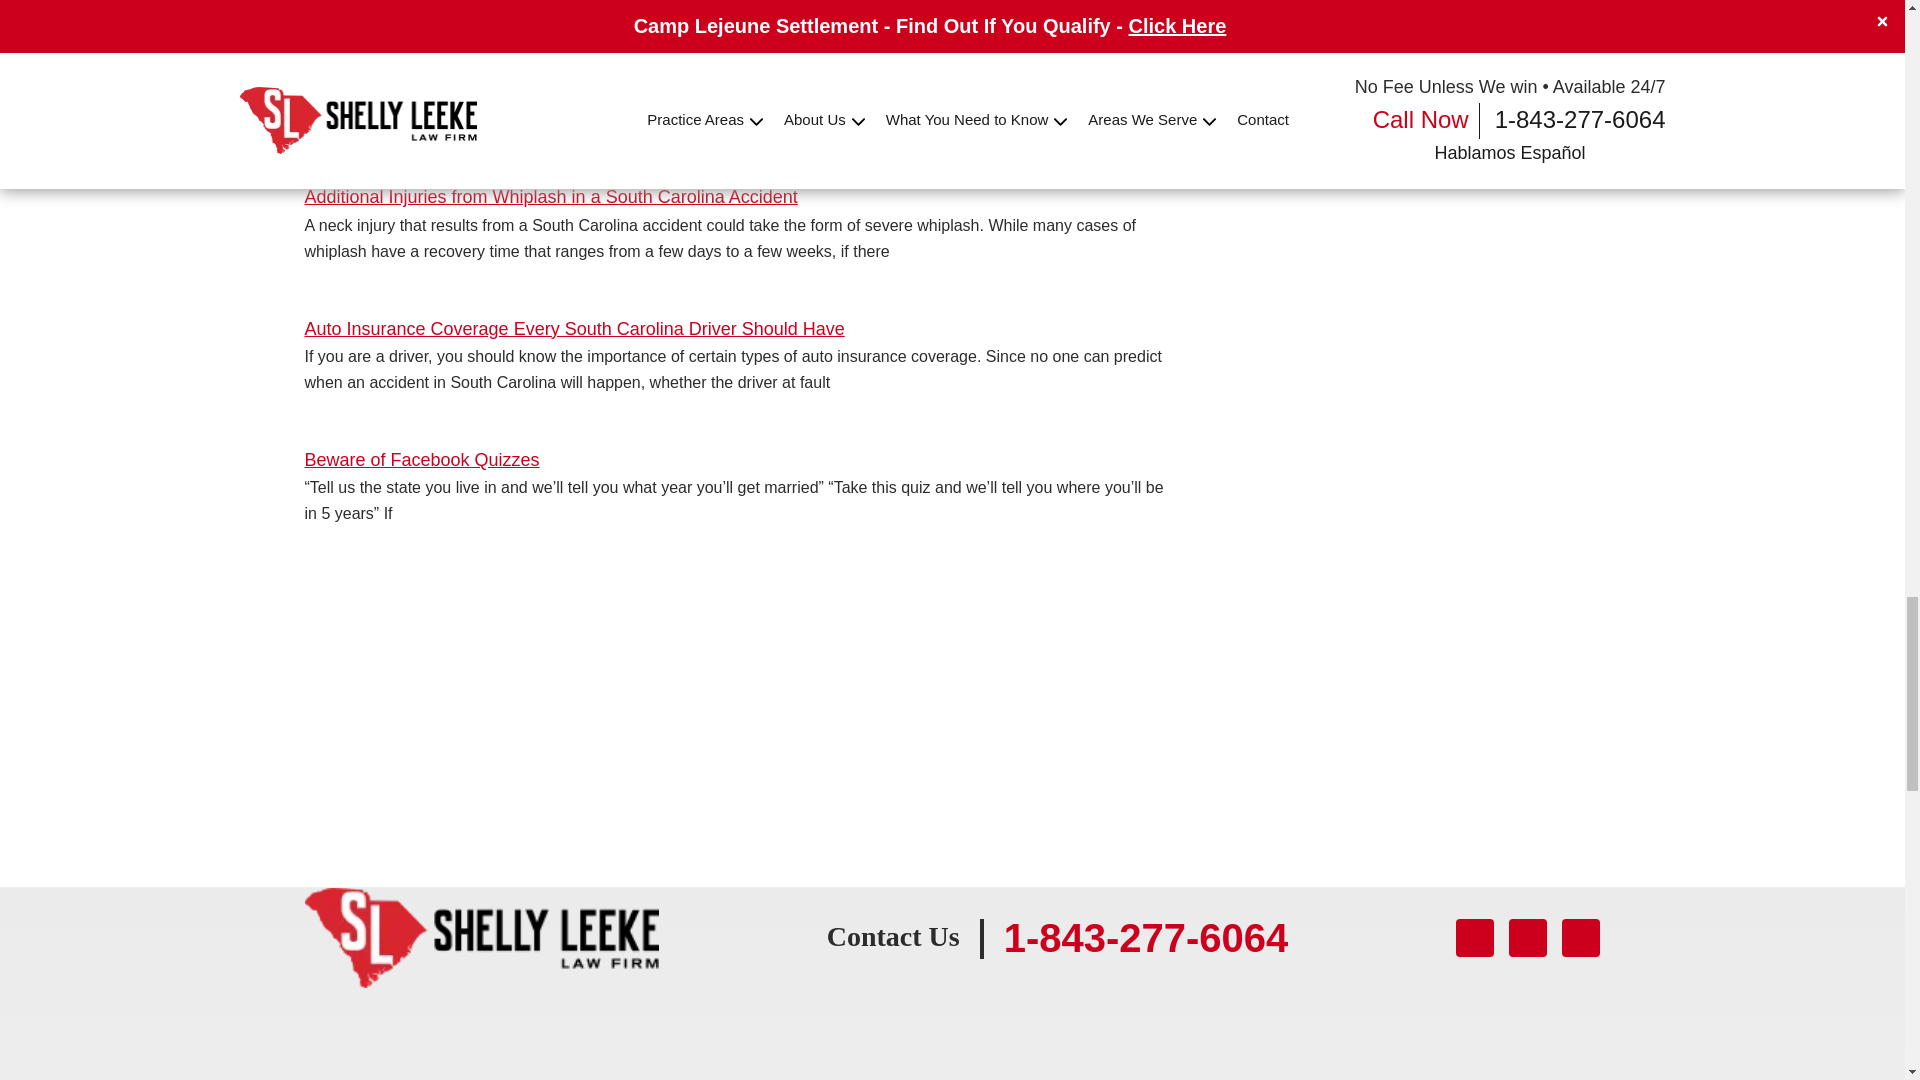 The width and height of the screenshot is (1920, 1080). Describe the element at coordinates (591, 731) in the screenshot. I see `Laywercentral Badge` at that location.